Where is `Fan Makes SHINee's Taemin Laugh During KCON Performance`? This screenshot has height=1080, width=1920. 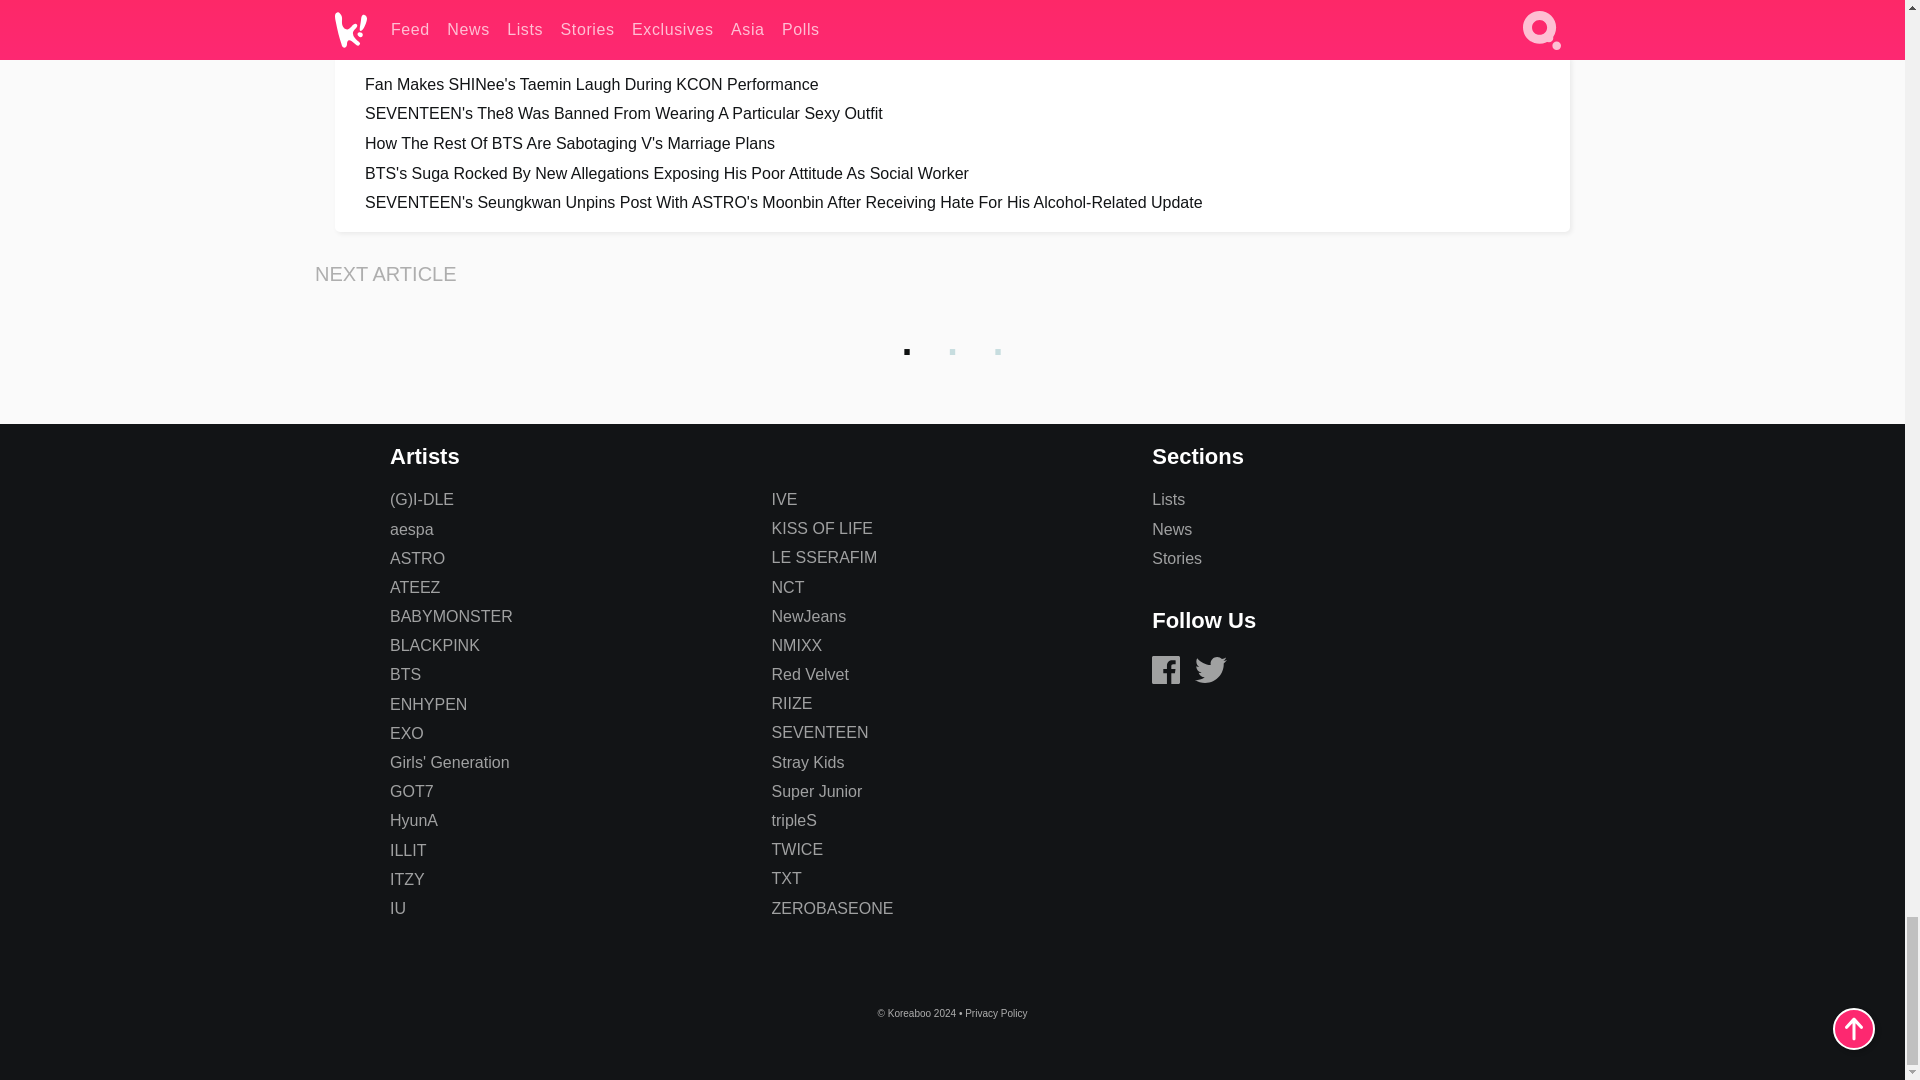 Fan Makes SHINee's Taemin Laugh During KCON Performance is located at coordinates (952, 84).